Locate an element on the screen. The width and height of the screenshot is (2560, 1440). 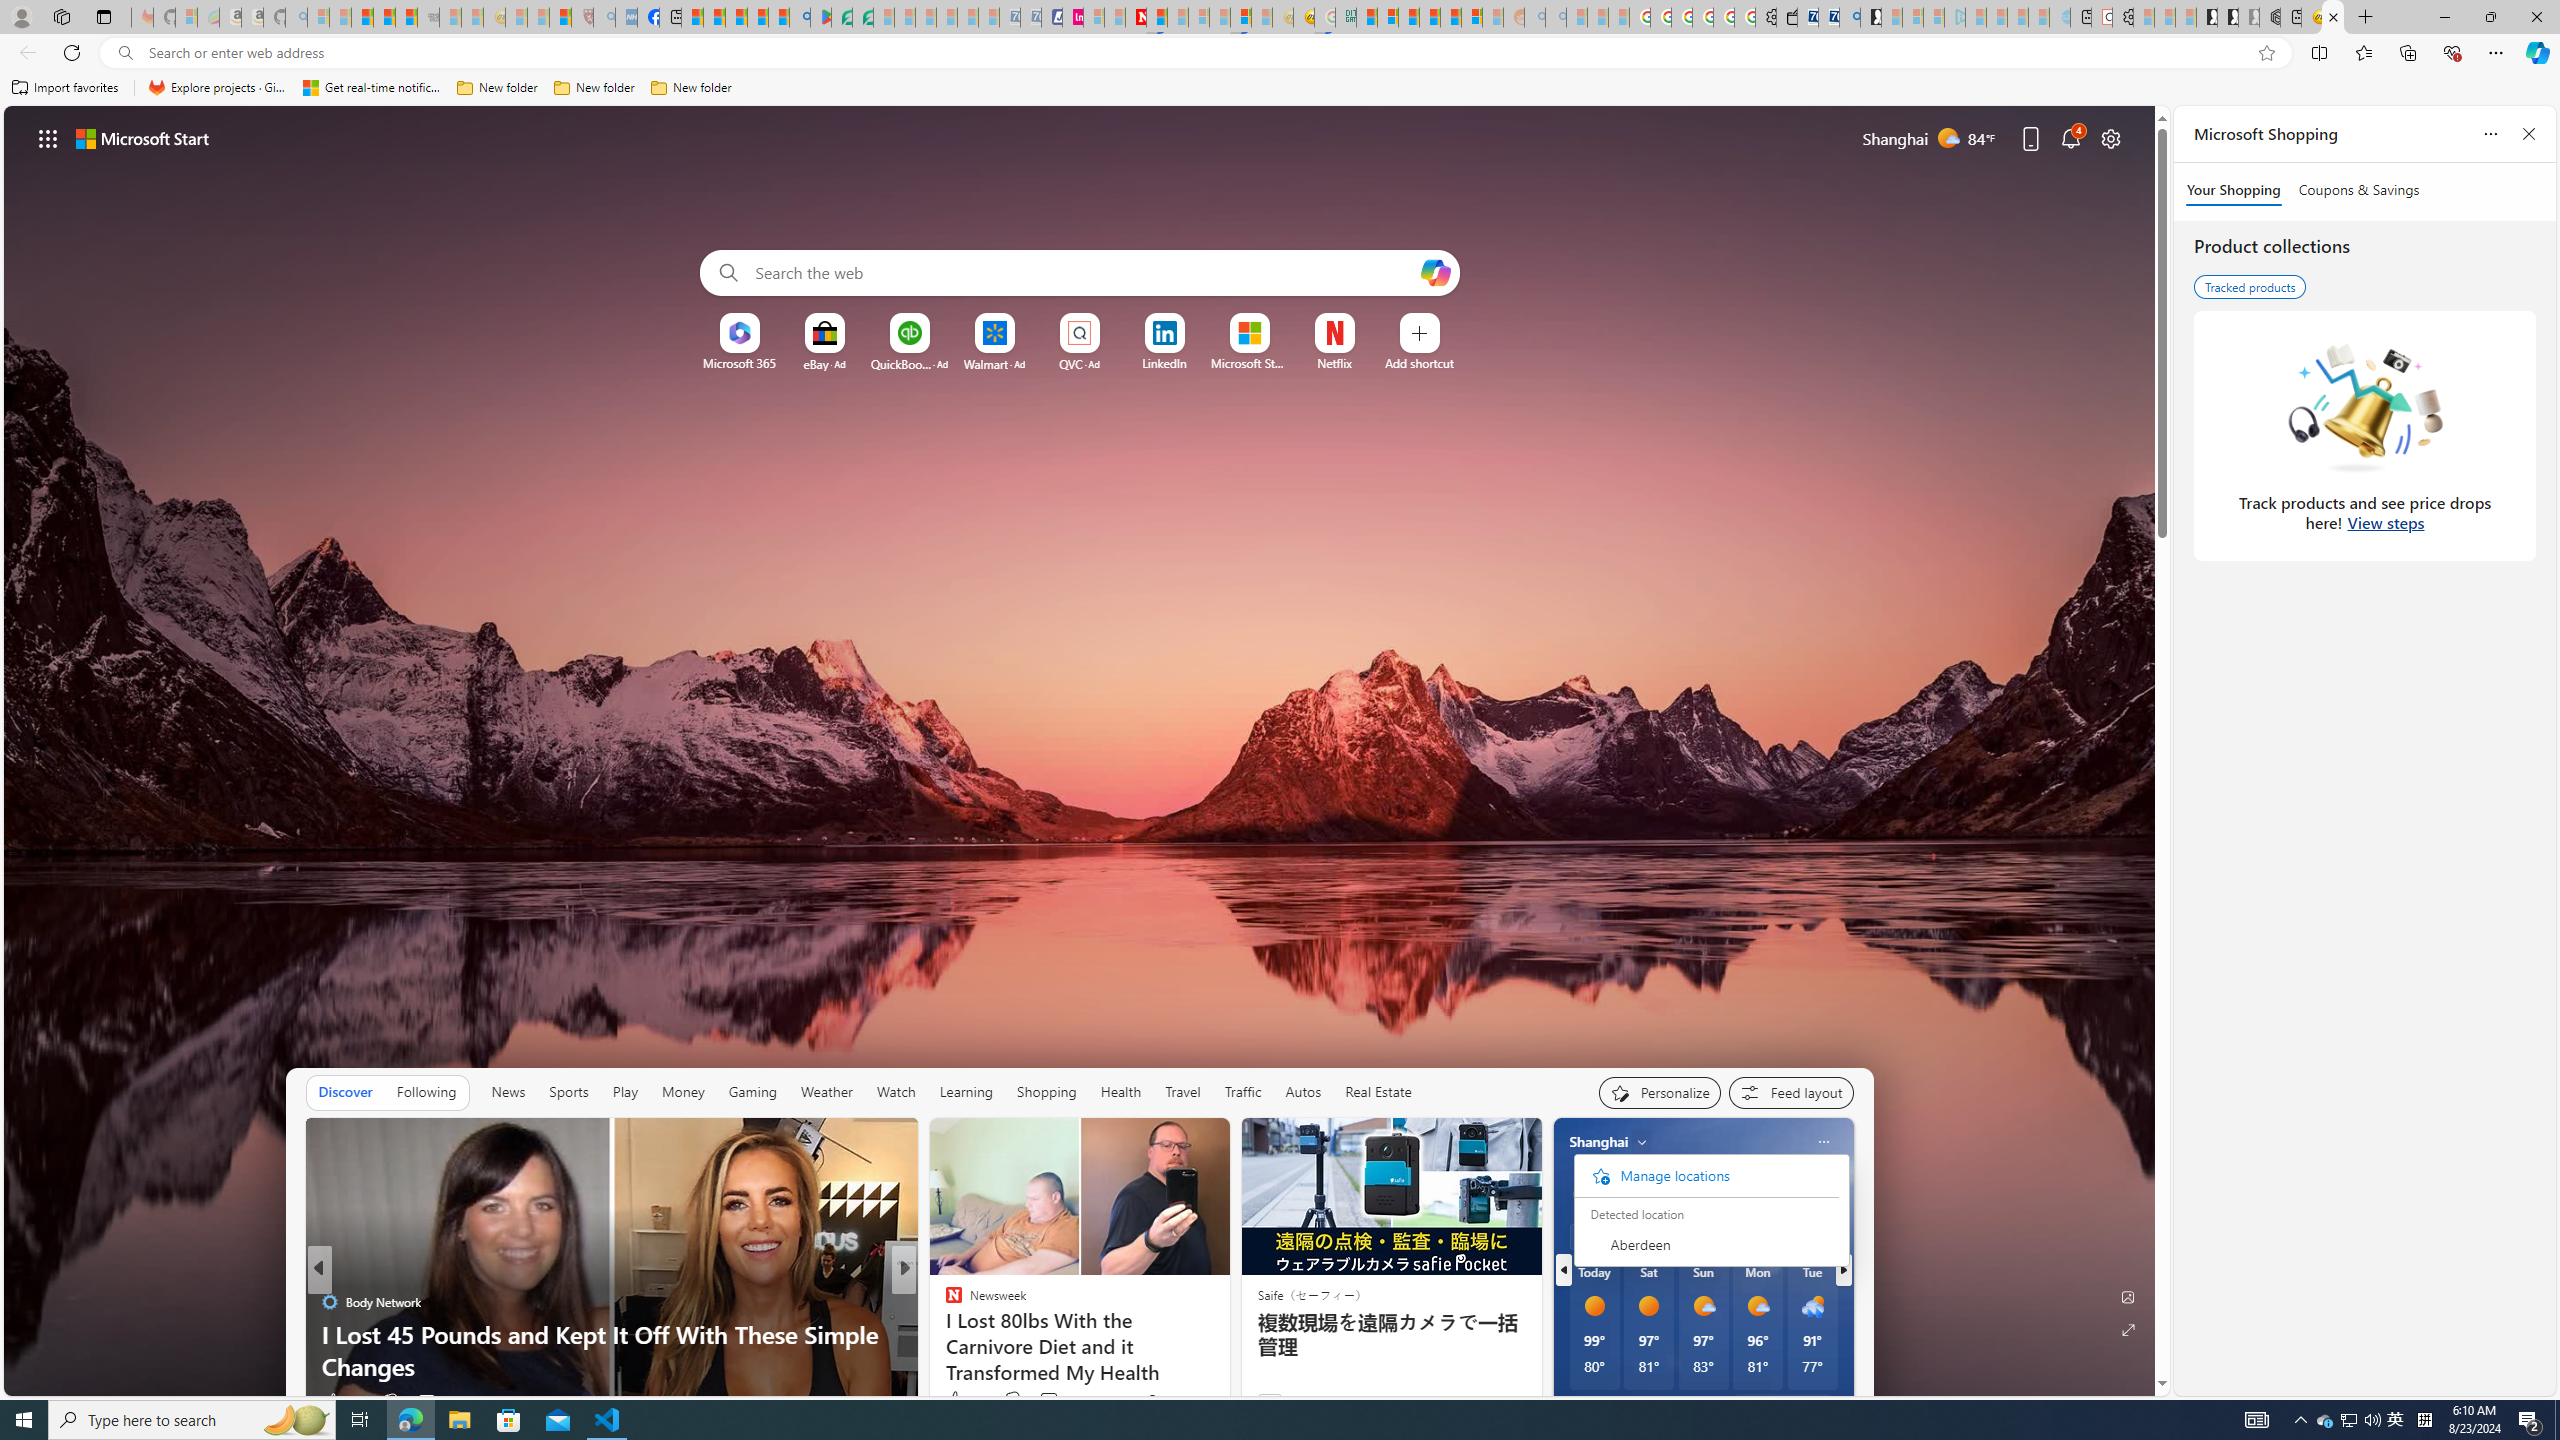
383 Like is located at coordinates (964, 1400).